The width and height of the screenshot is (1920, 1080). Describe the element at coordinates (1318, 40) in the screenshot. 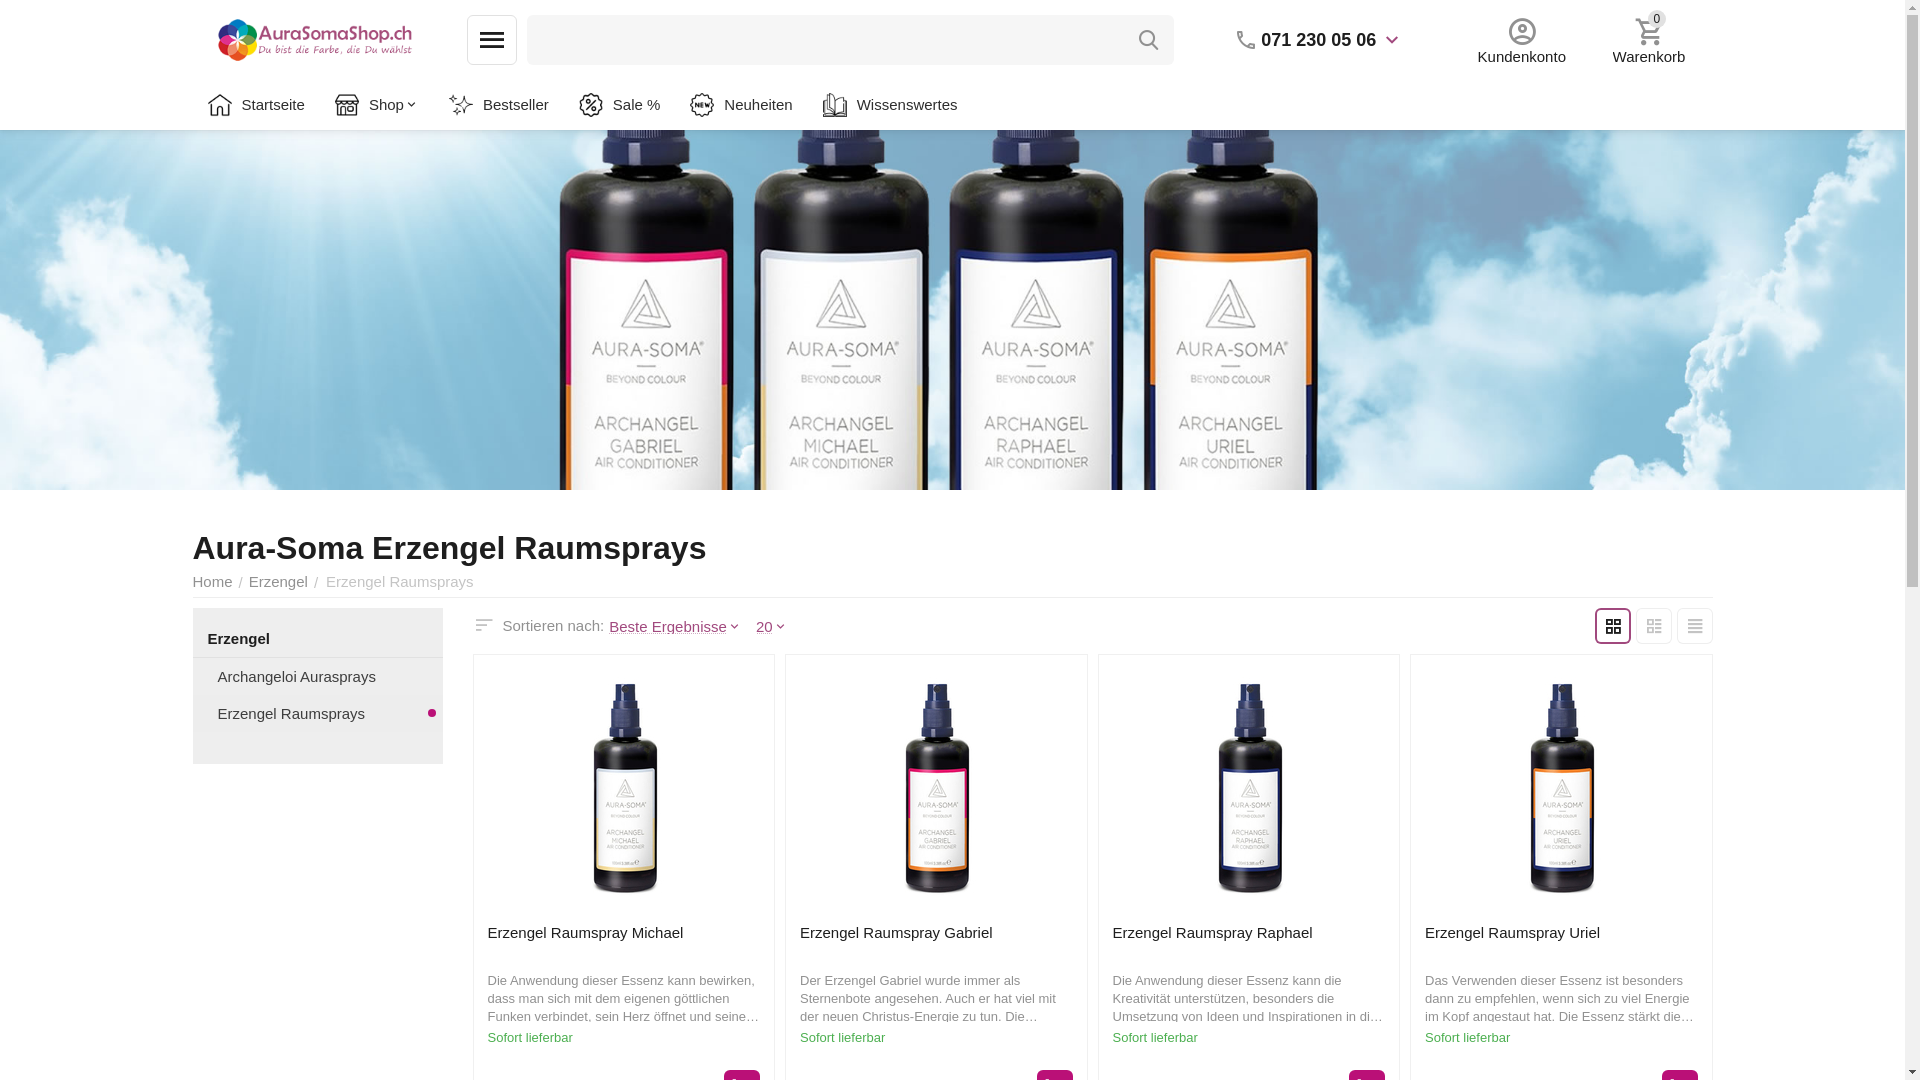

I see `071 230 05 06` at that location.